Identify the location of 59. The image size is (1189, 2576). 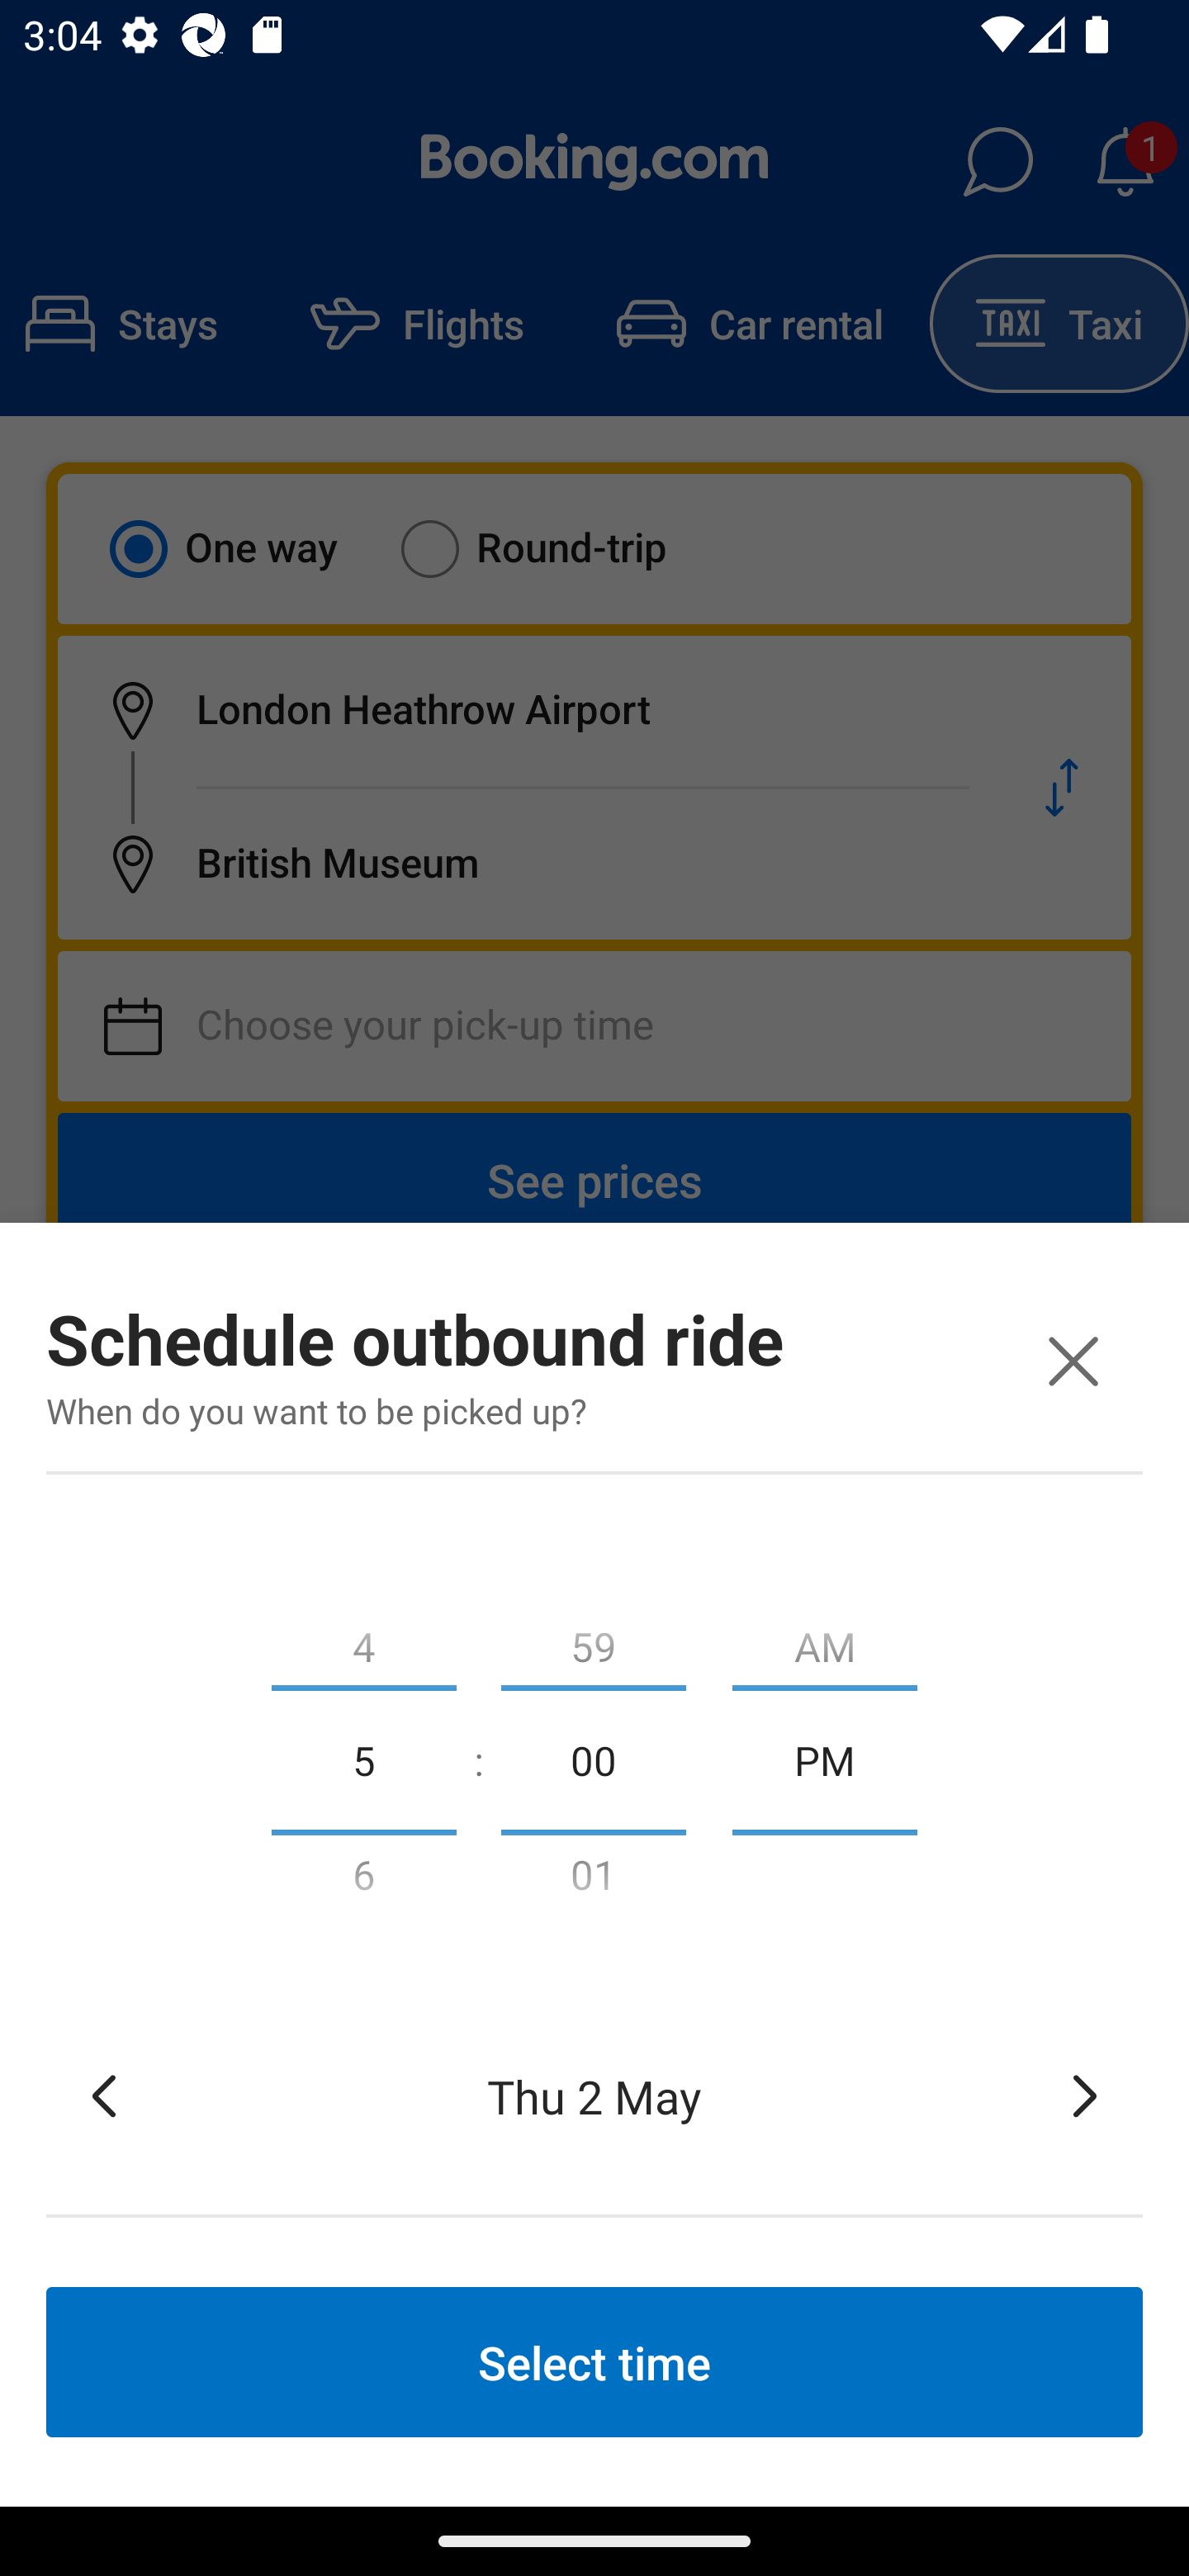
(593, 1640).